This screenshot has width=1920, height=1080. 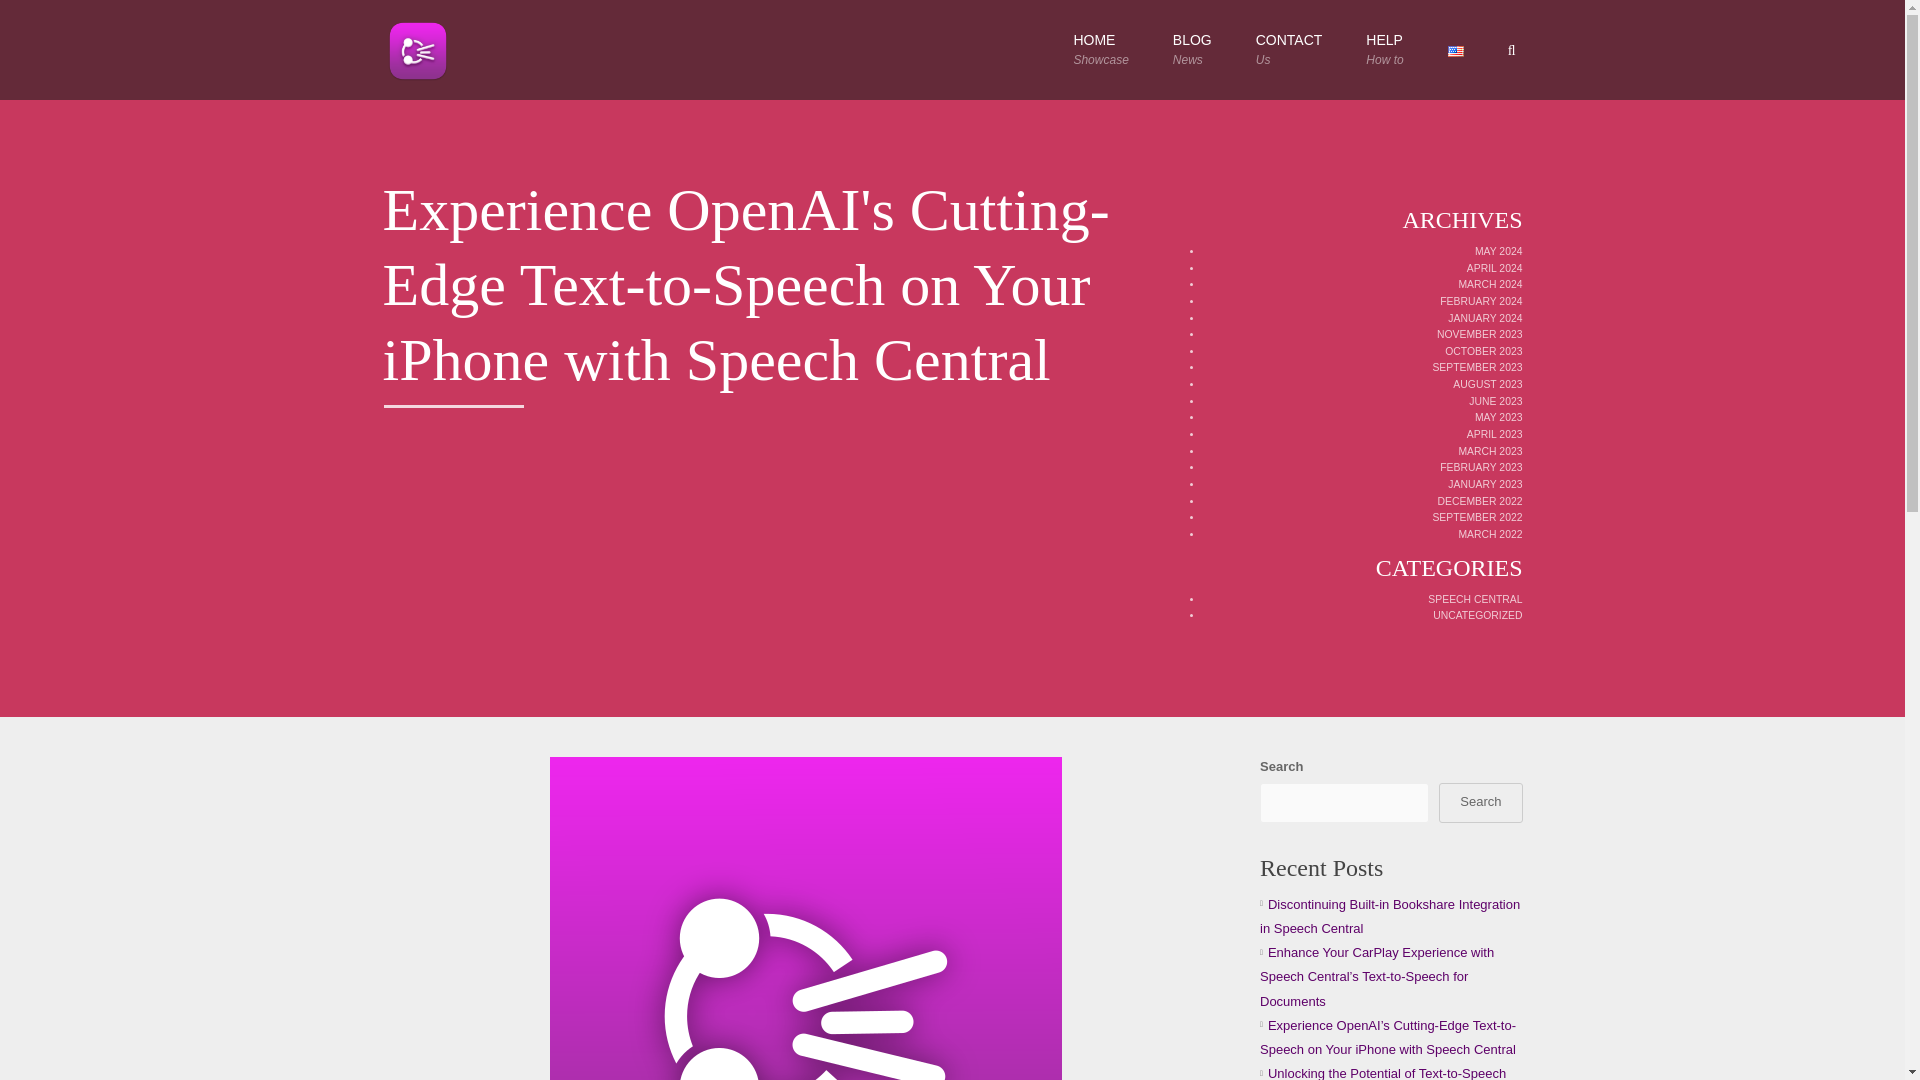 I want to click on OCTOBER 2023, so click(x=1484, y=351).